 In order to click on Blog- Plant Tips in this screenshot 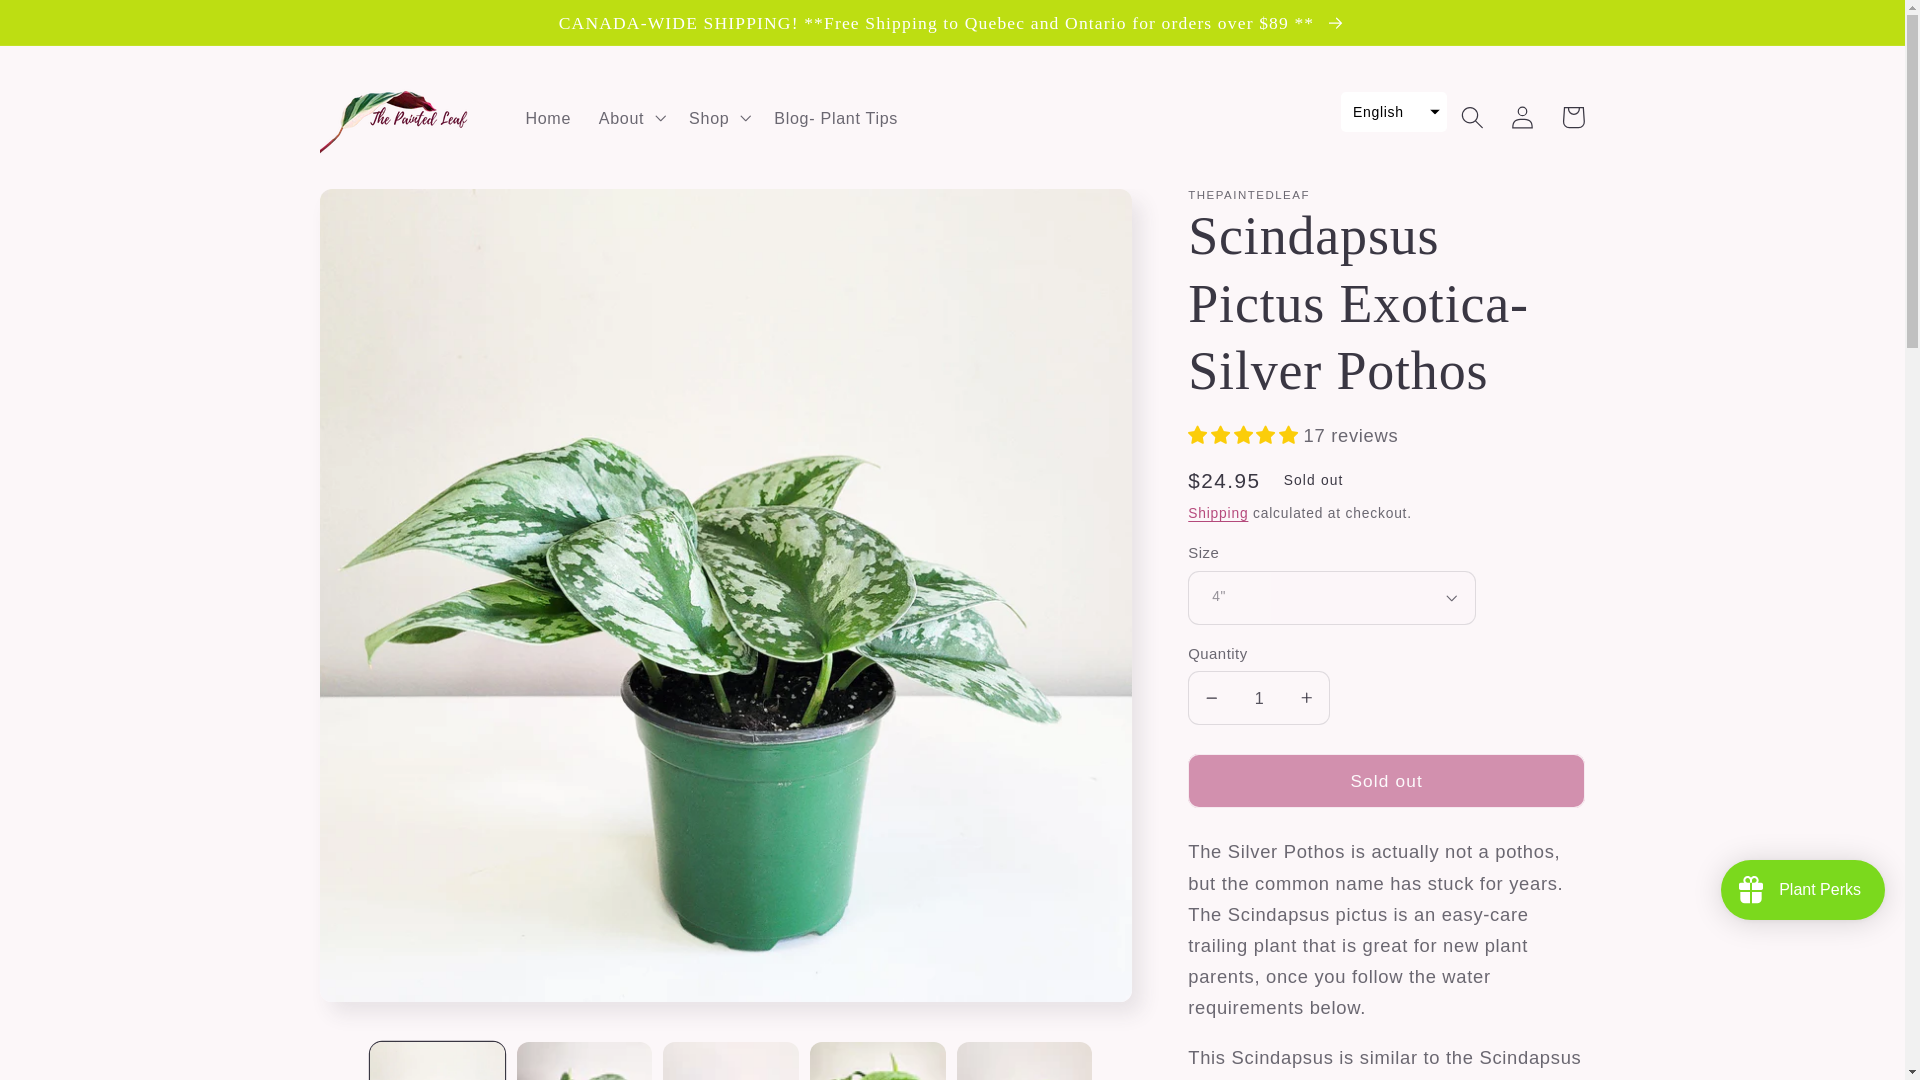, I will do `click(835, 117)`.